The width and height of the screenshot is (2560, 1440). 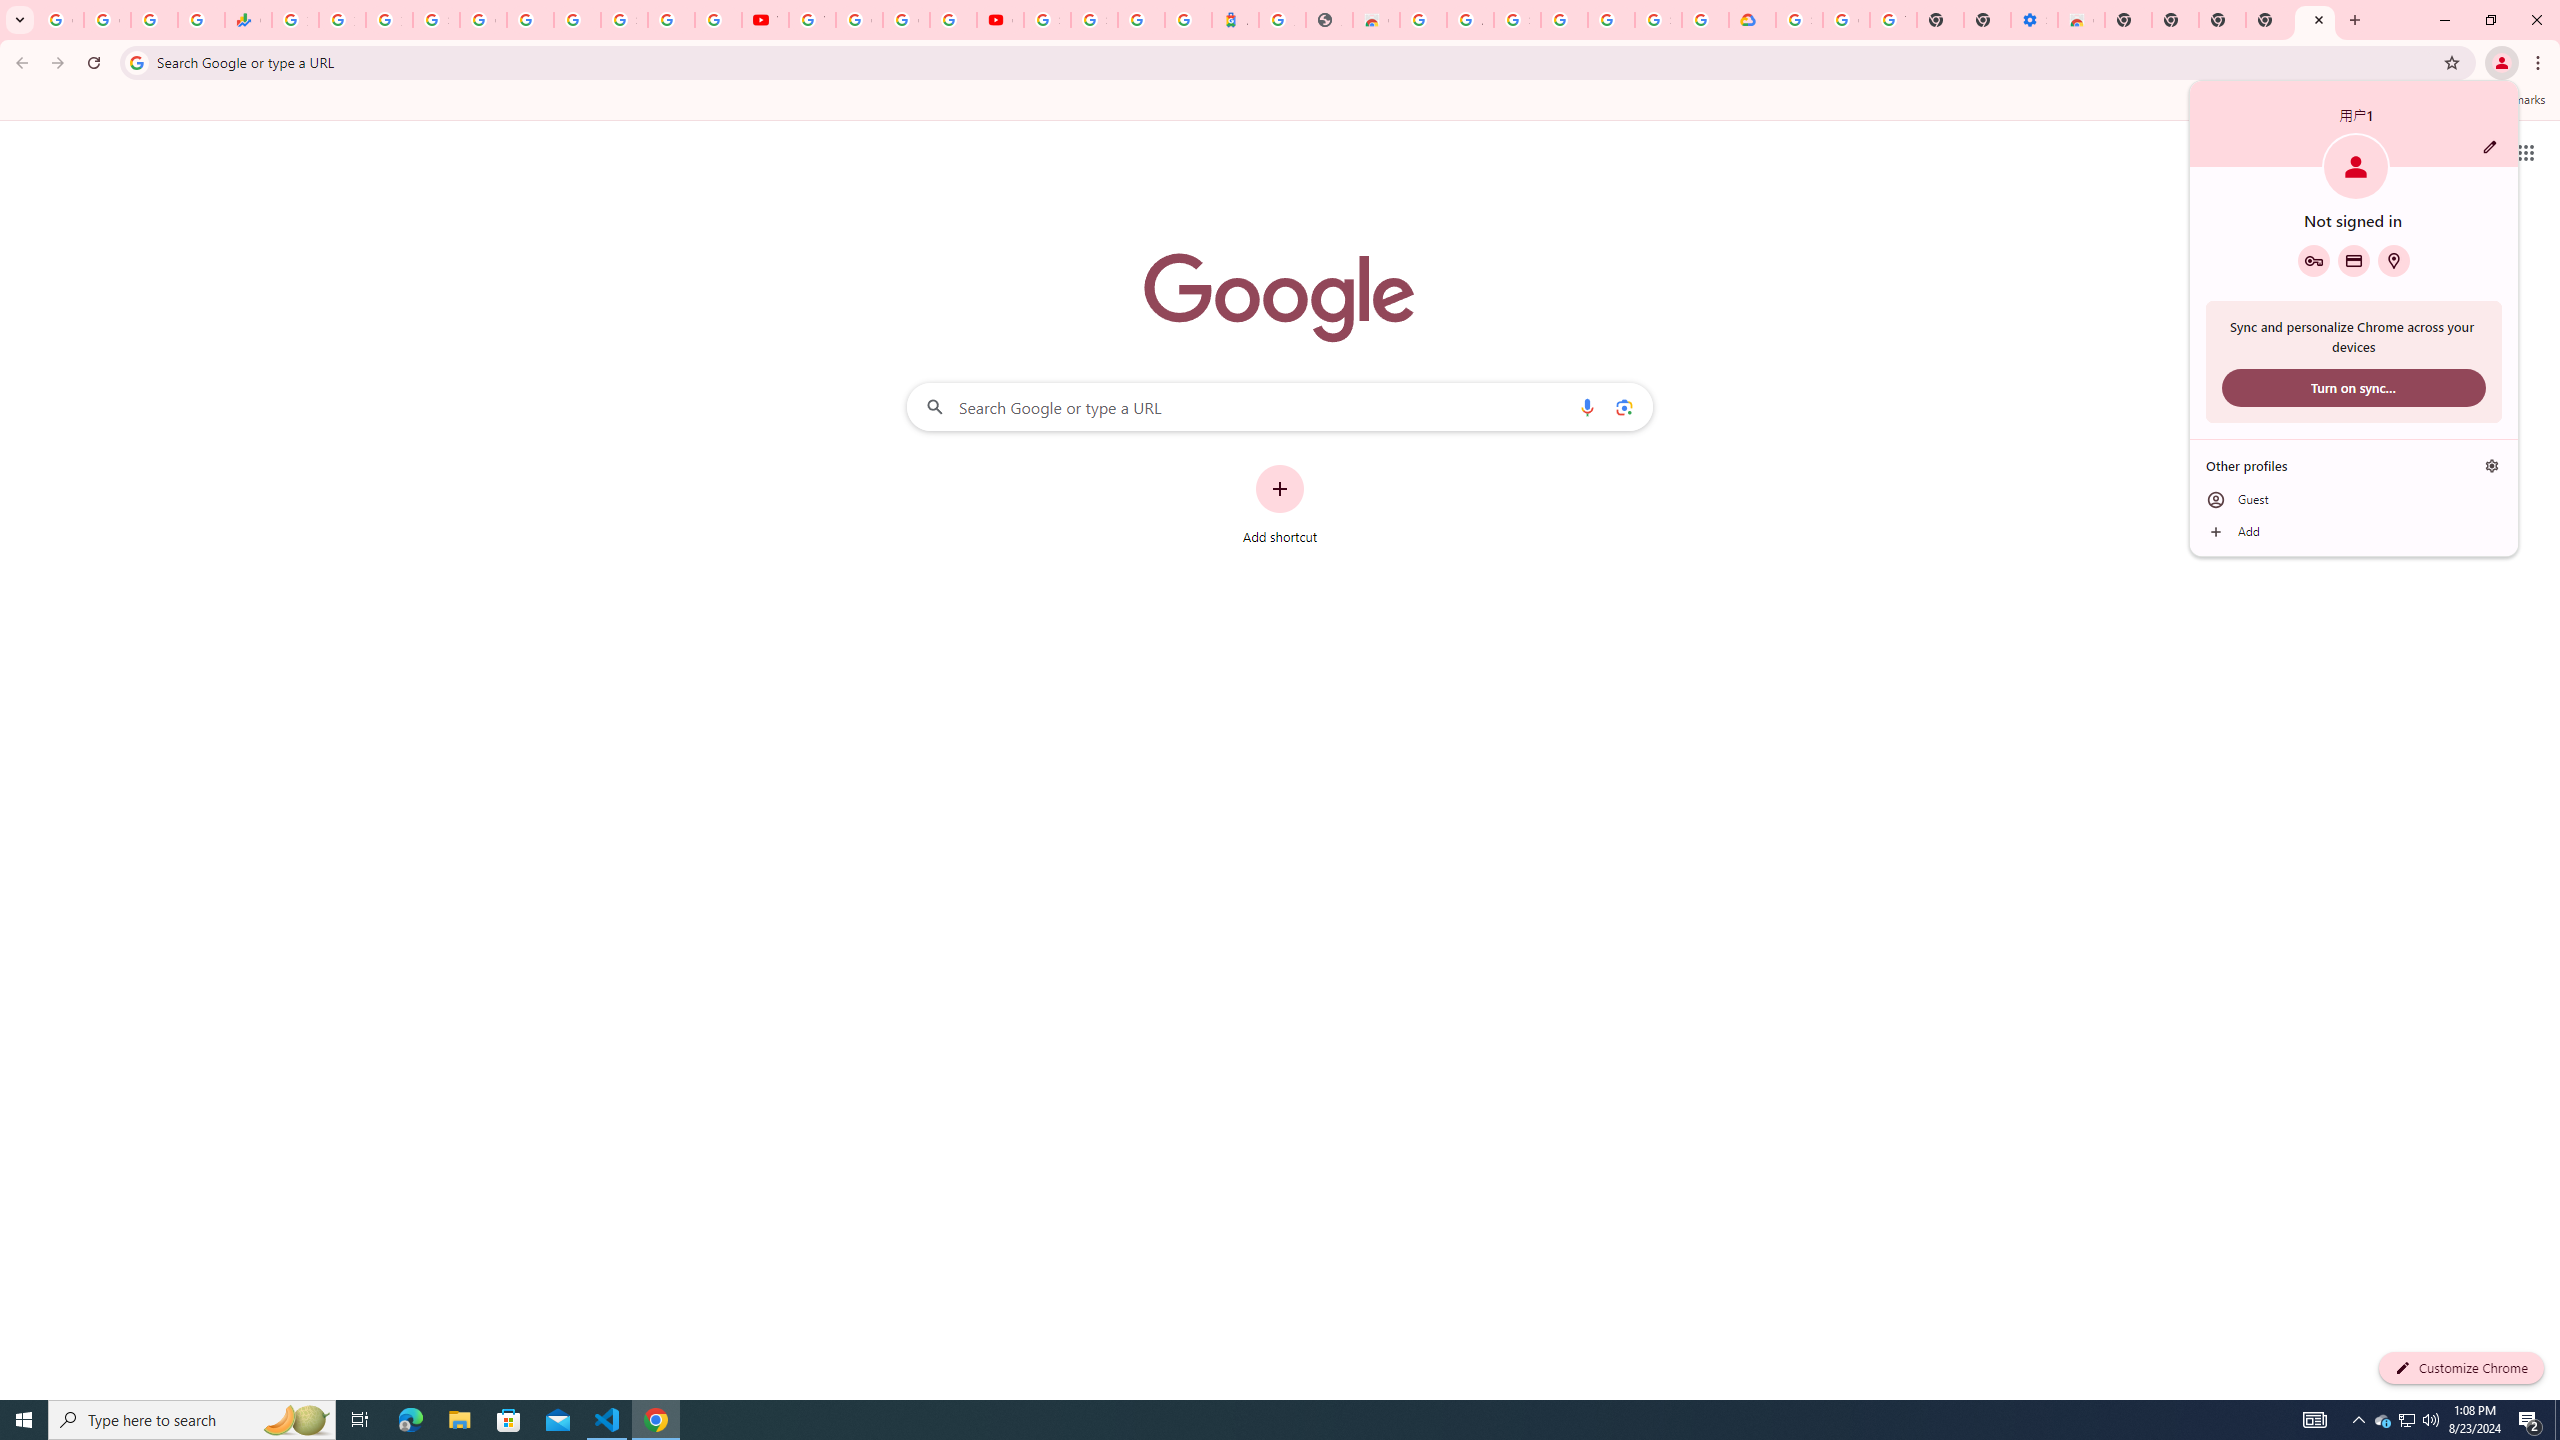 I want to click on Atour Hotel - Google hotels, so click(x=1235, y=20).